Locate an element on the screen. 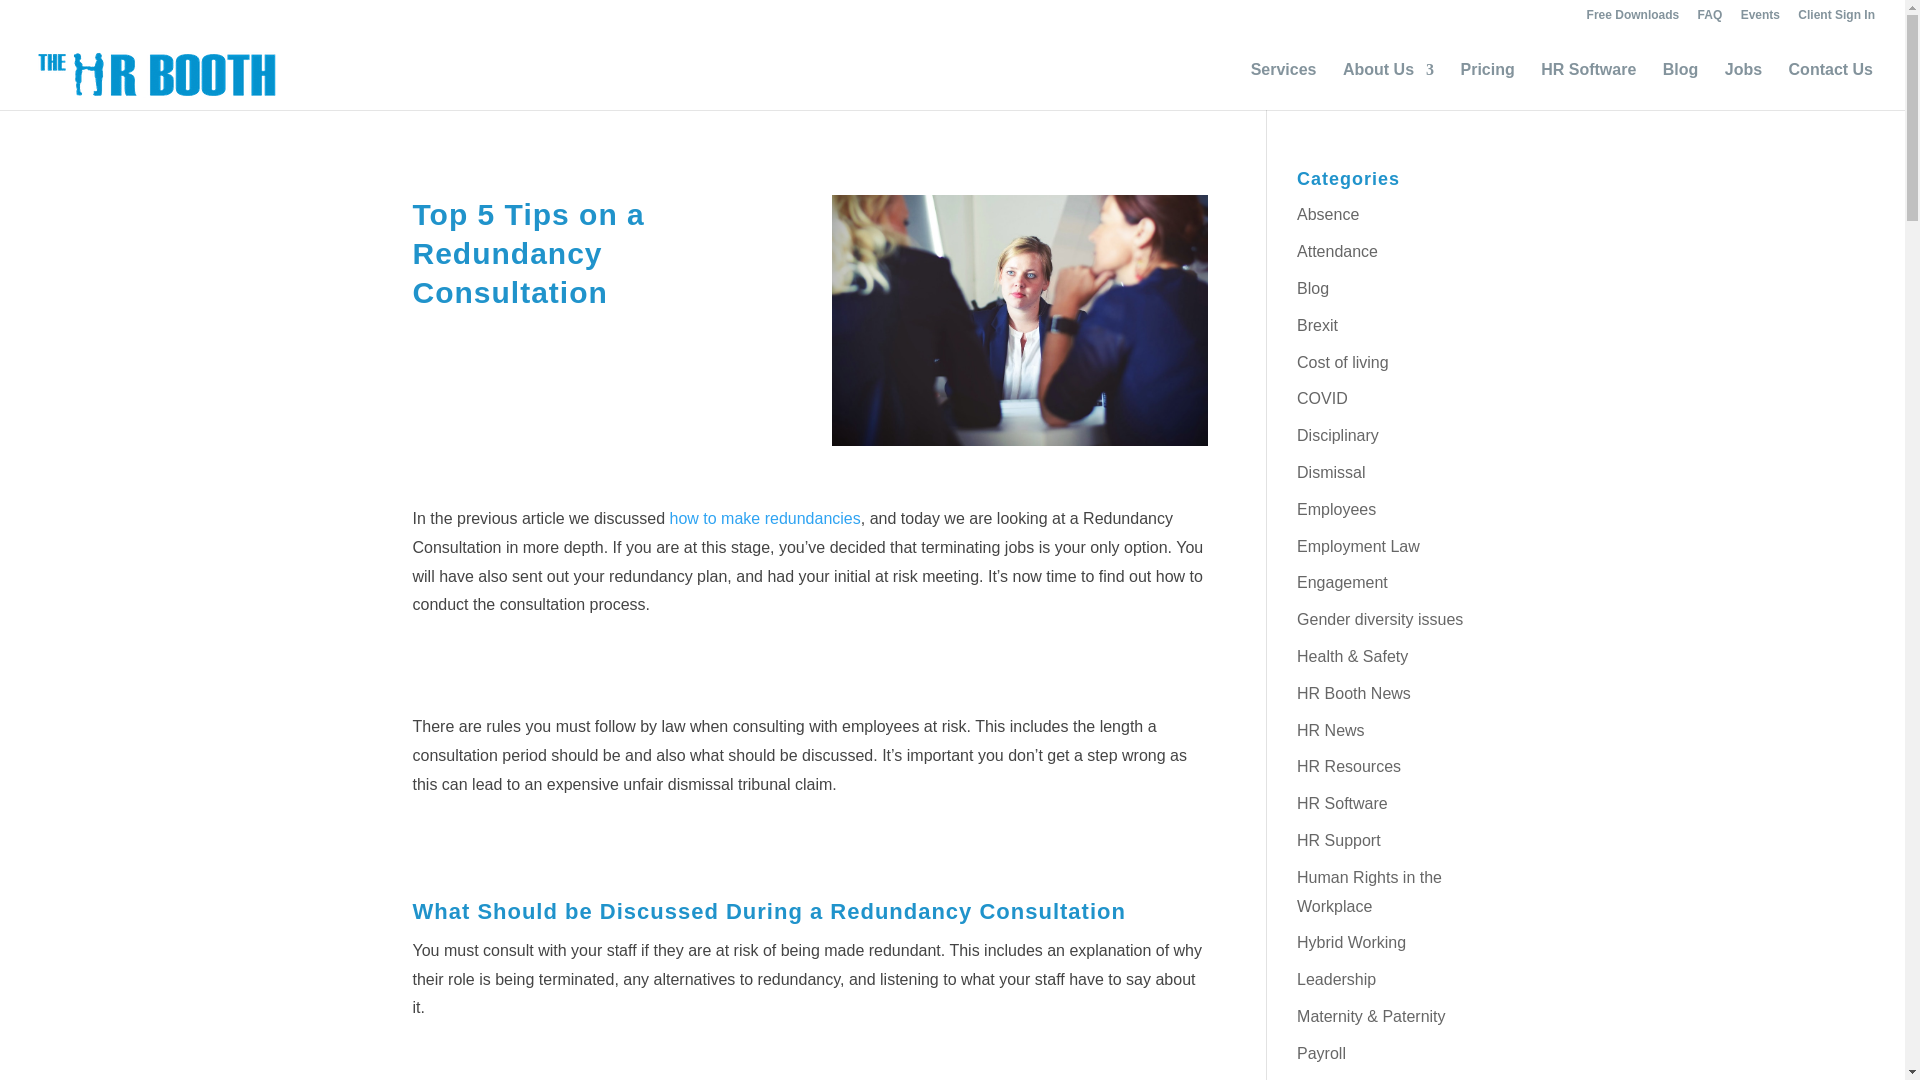 The image size is (1920, 1080). Cost of living is located at coordinates (1342, 362).